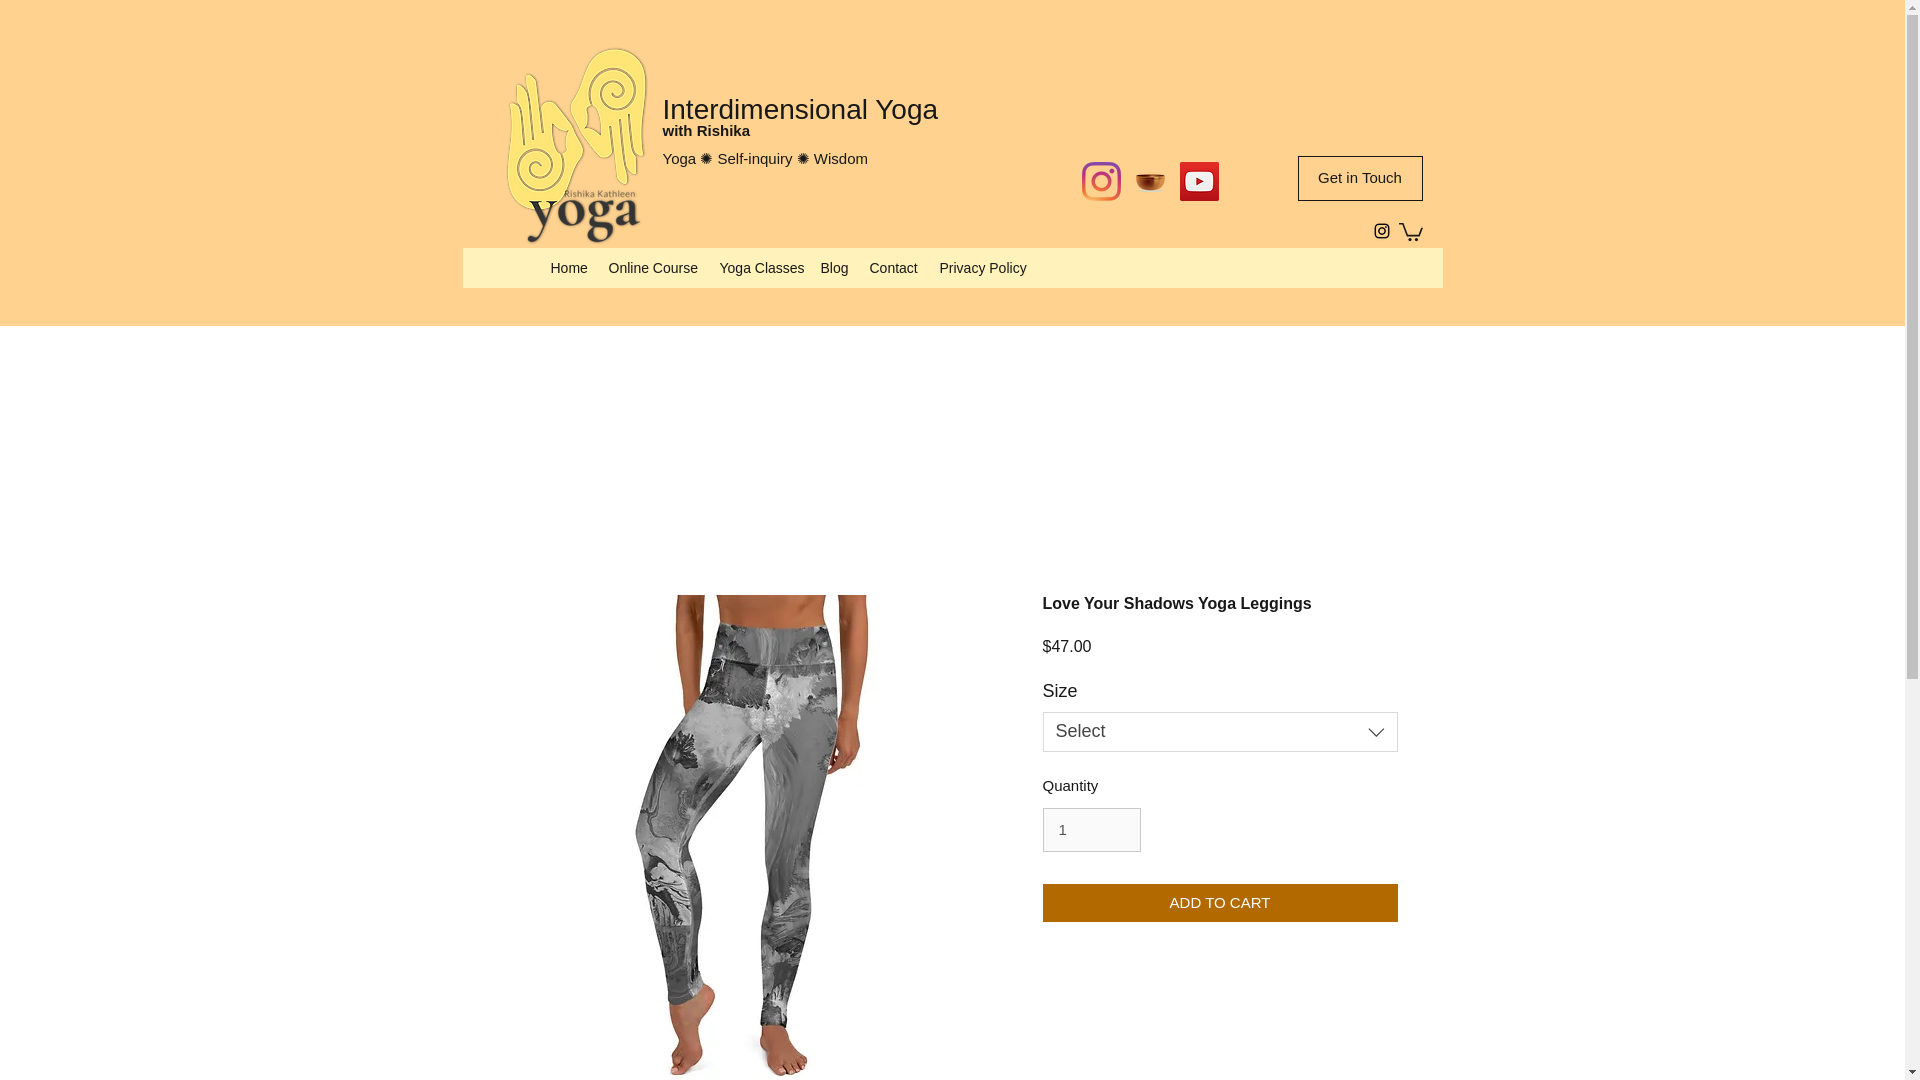 This screenshot has width=1920, height=1080. Describe the element at coordinates (1091, 830) in the screenshot. I see `1` at that location.